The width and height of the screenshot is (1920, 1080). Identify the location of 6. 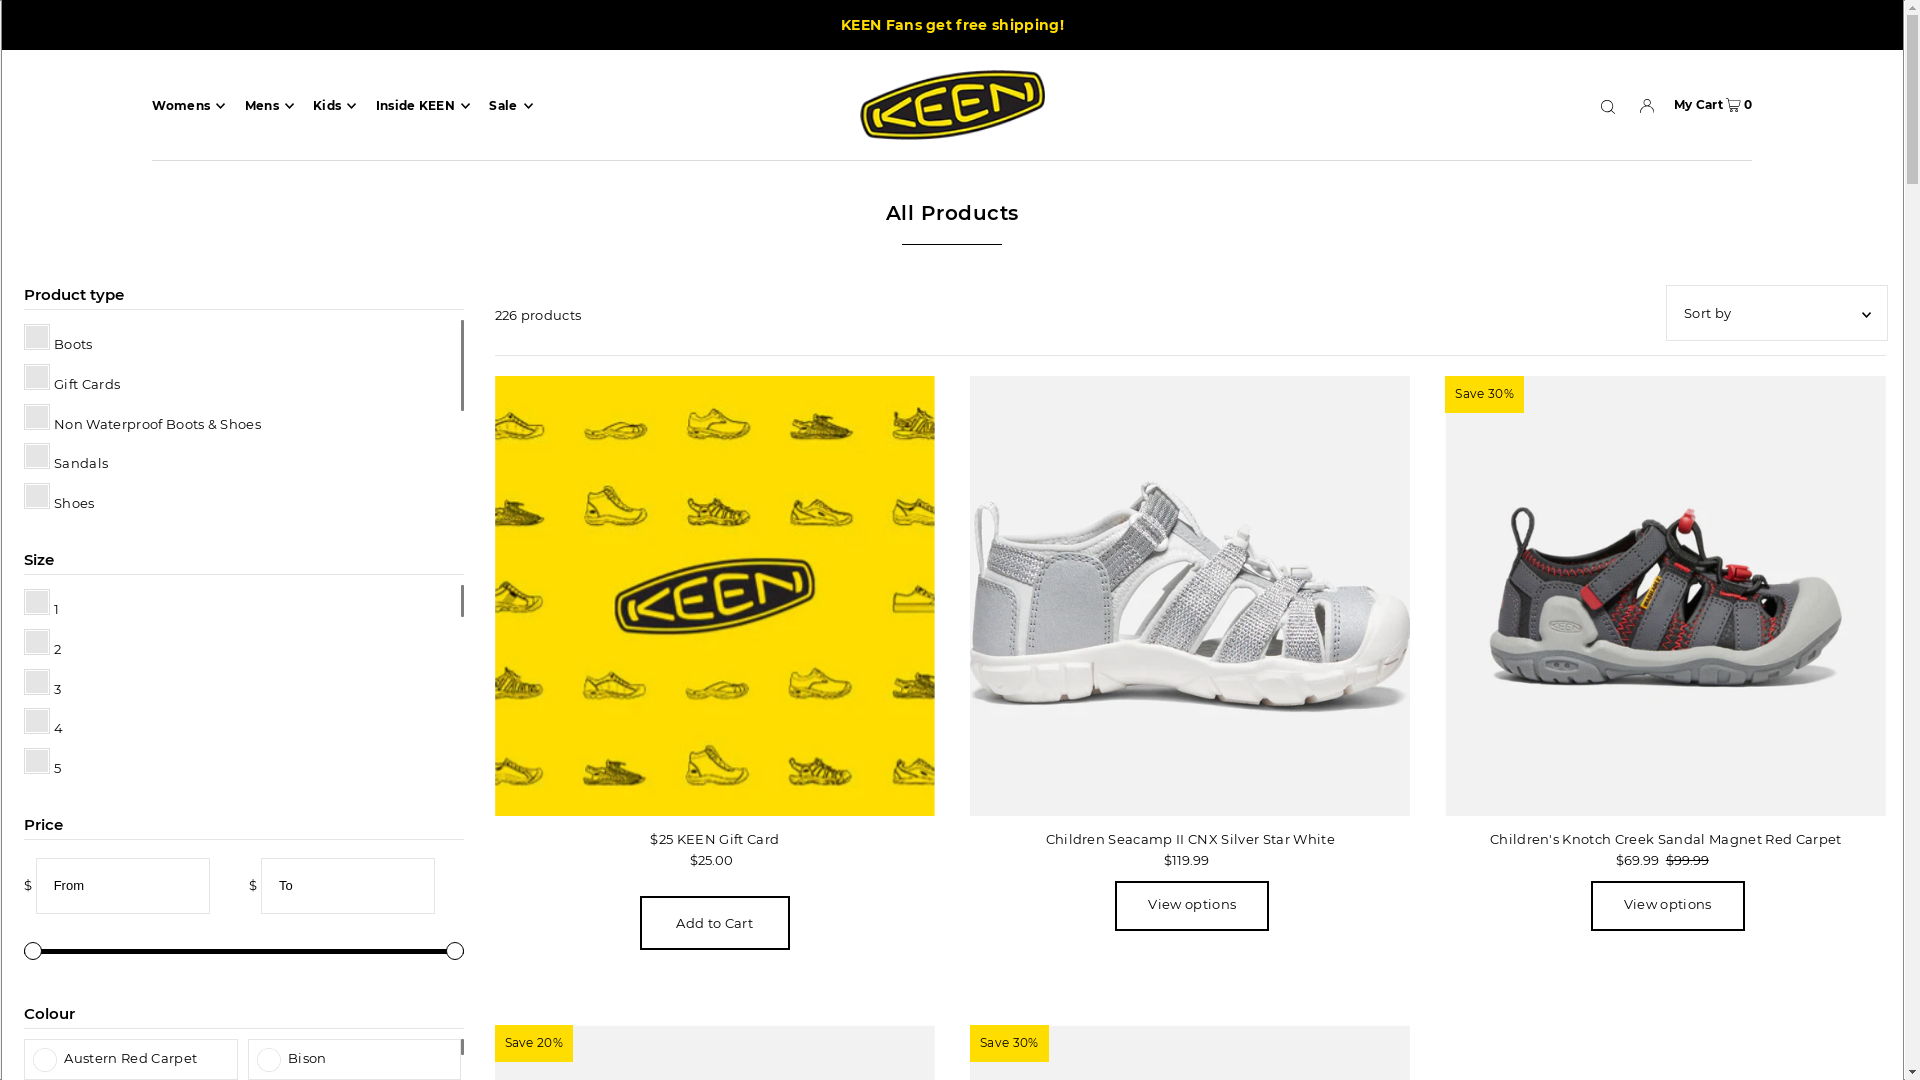
(242, 844).